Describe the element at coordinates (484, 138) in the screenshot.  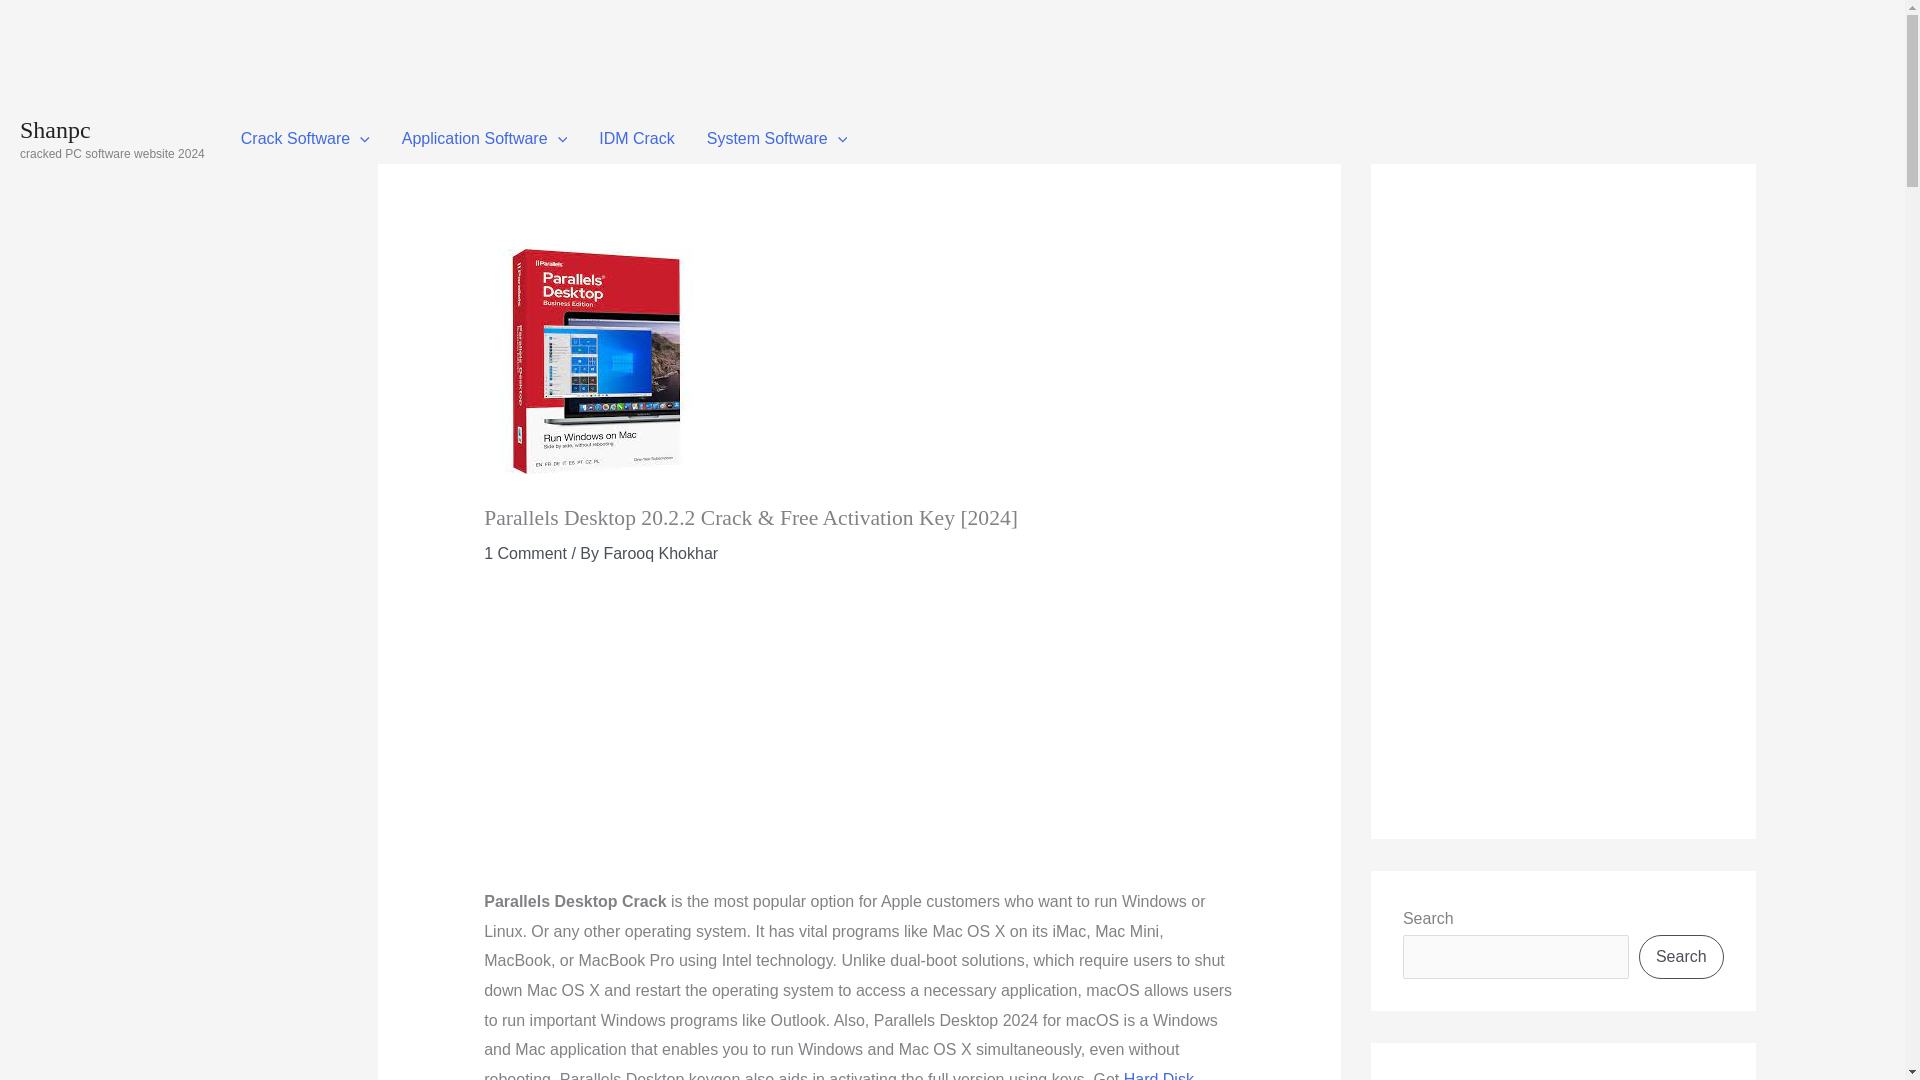
I see `Application Software` at that location.